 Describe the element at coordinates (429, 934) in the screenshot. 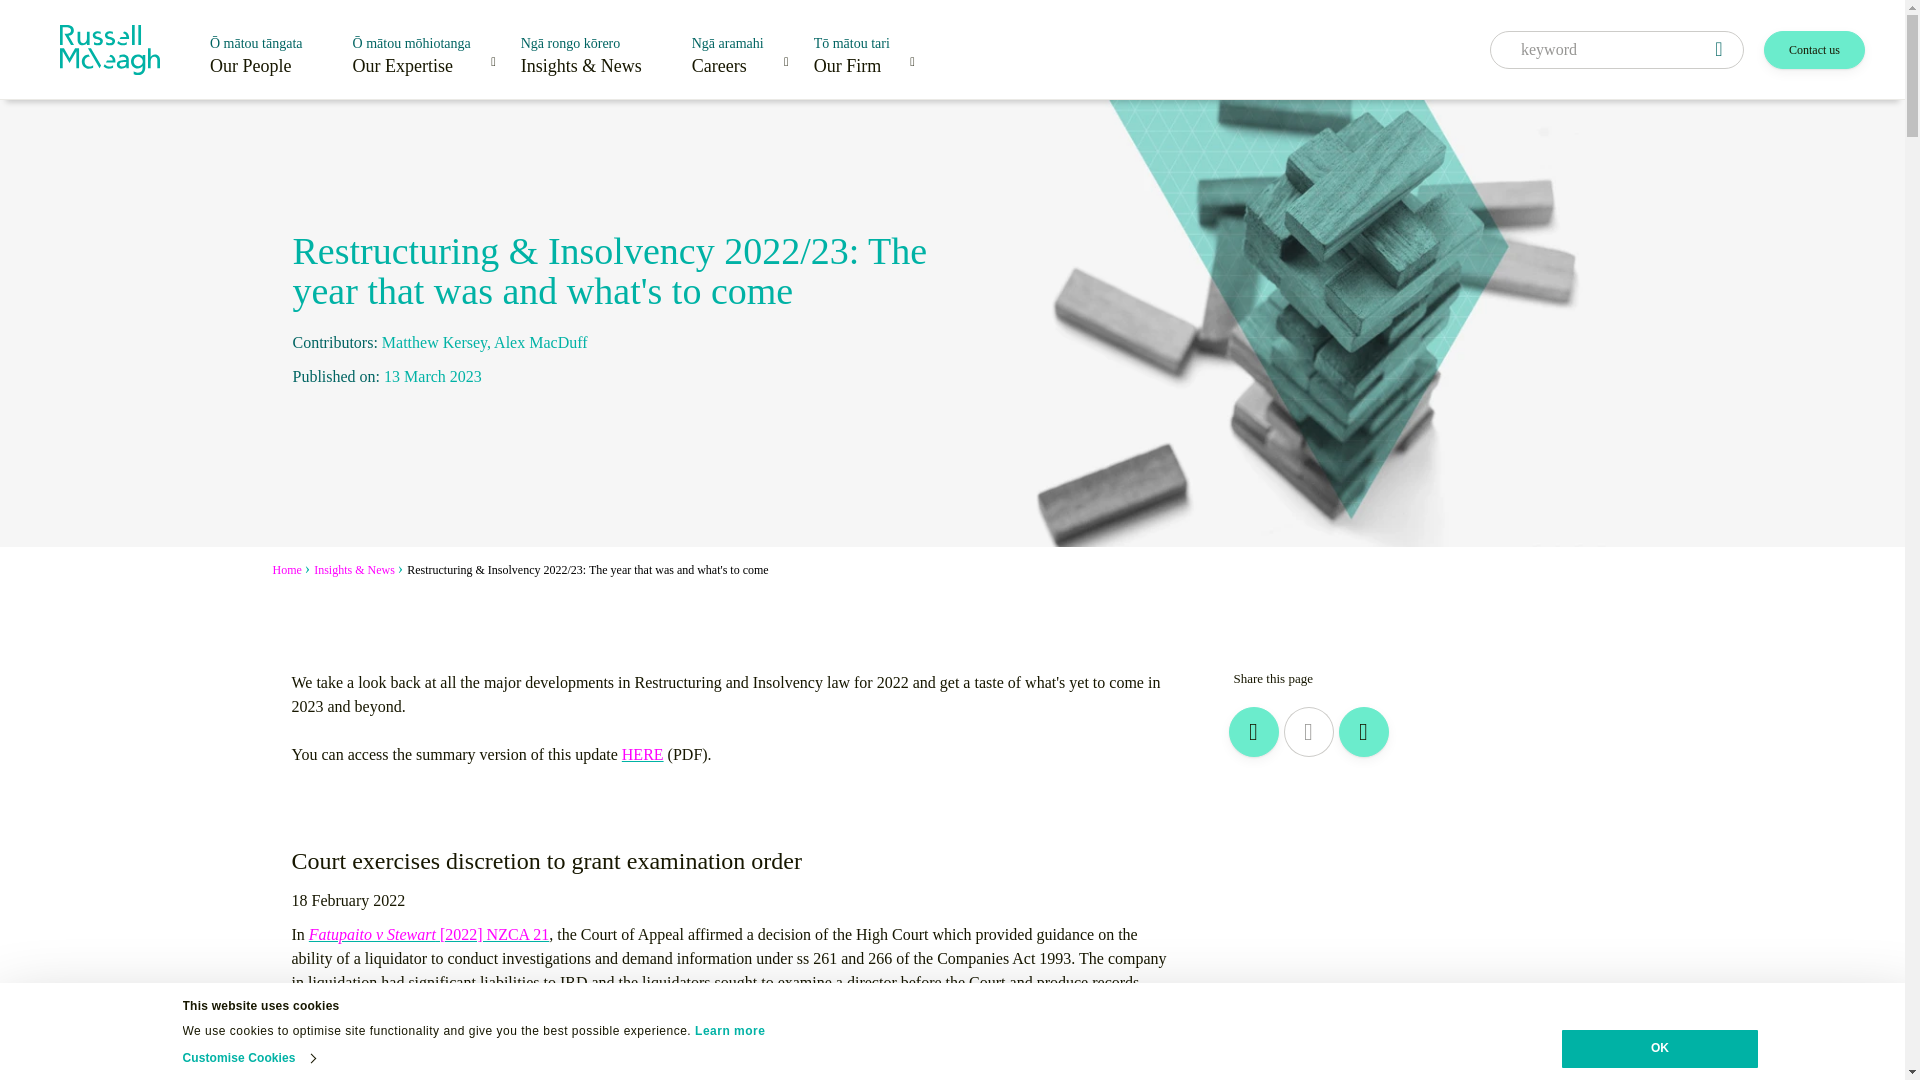

I see `Stewart V Fatupaito 2022 NZCA 21` at that location.